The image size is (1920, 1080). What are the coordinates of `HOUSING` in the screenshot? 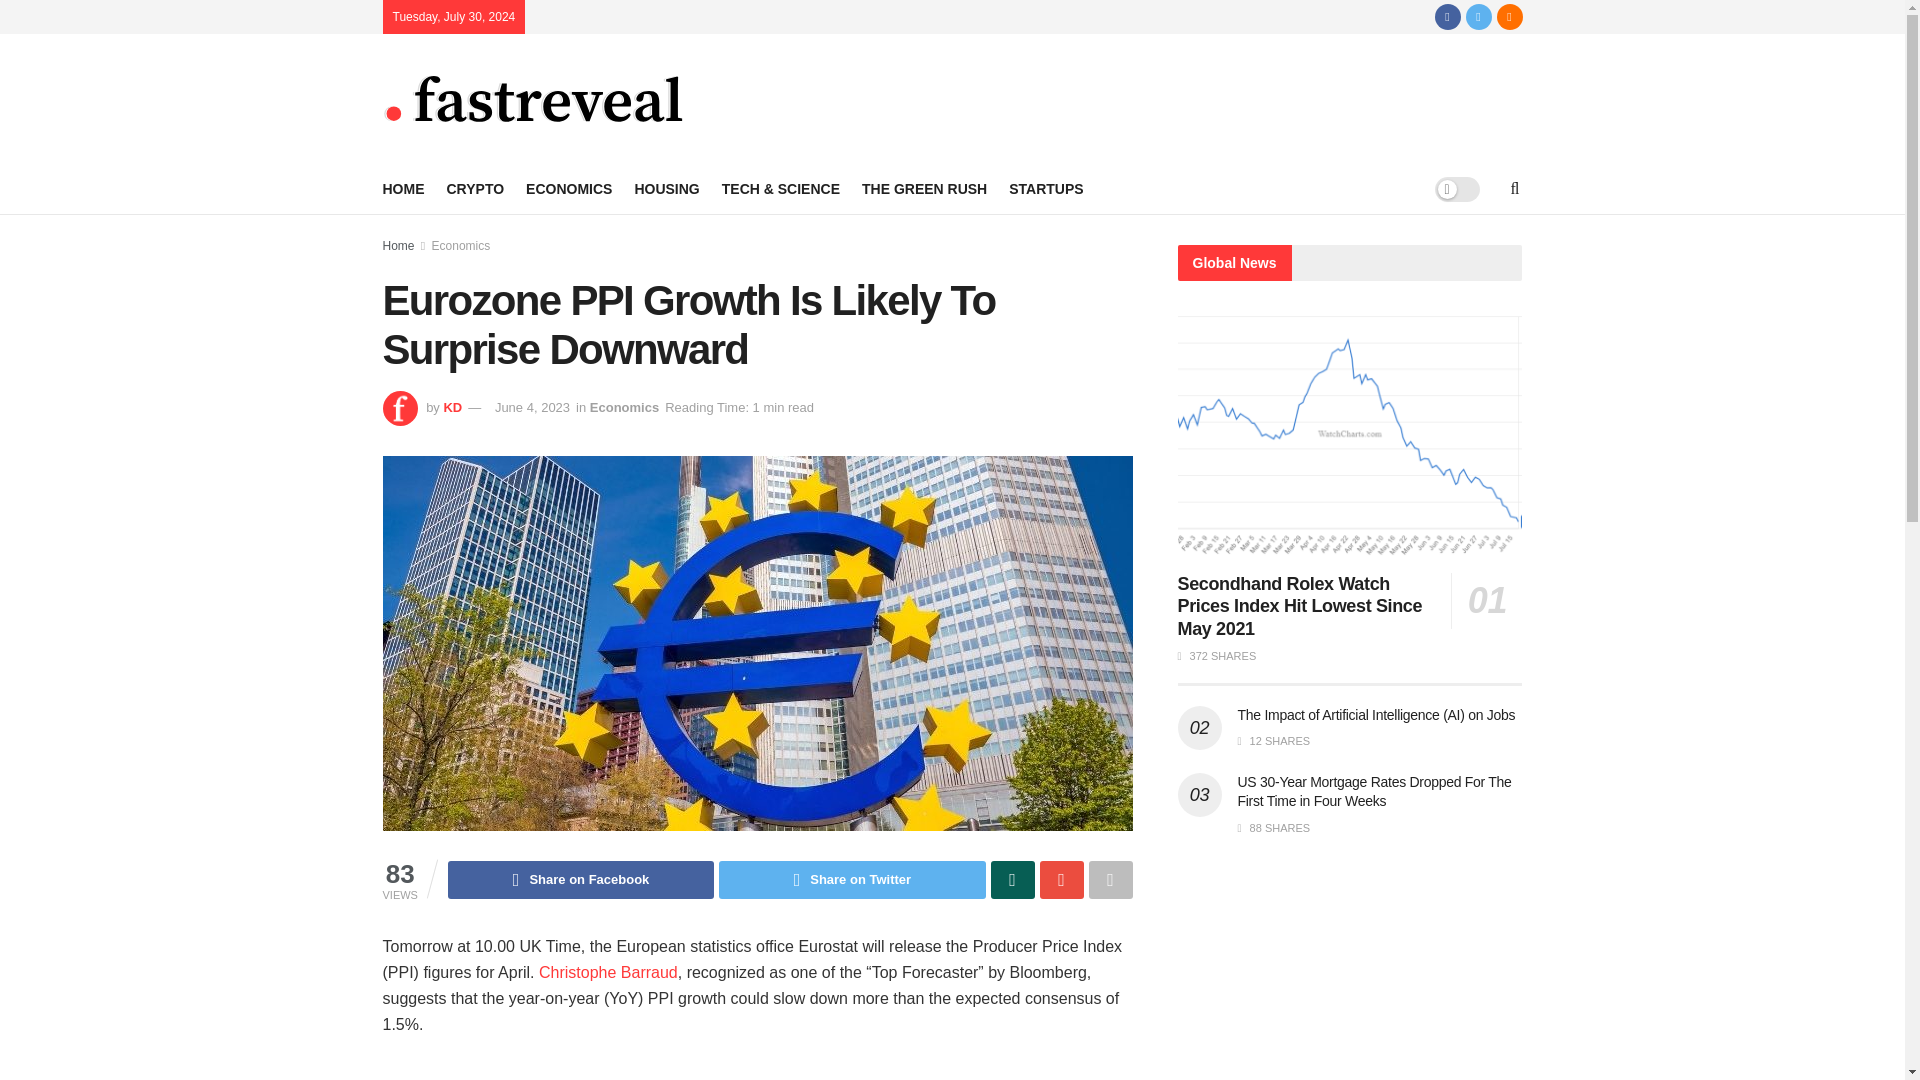 It's located at (666, 188).